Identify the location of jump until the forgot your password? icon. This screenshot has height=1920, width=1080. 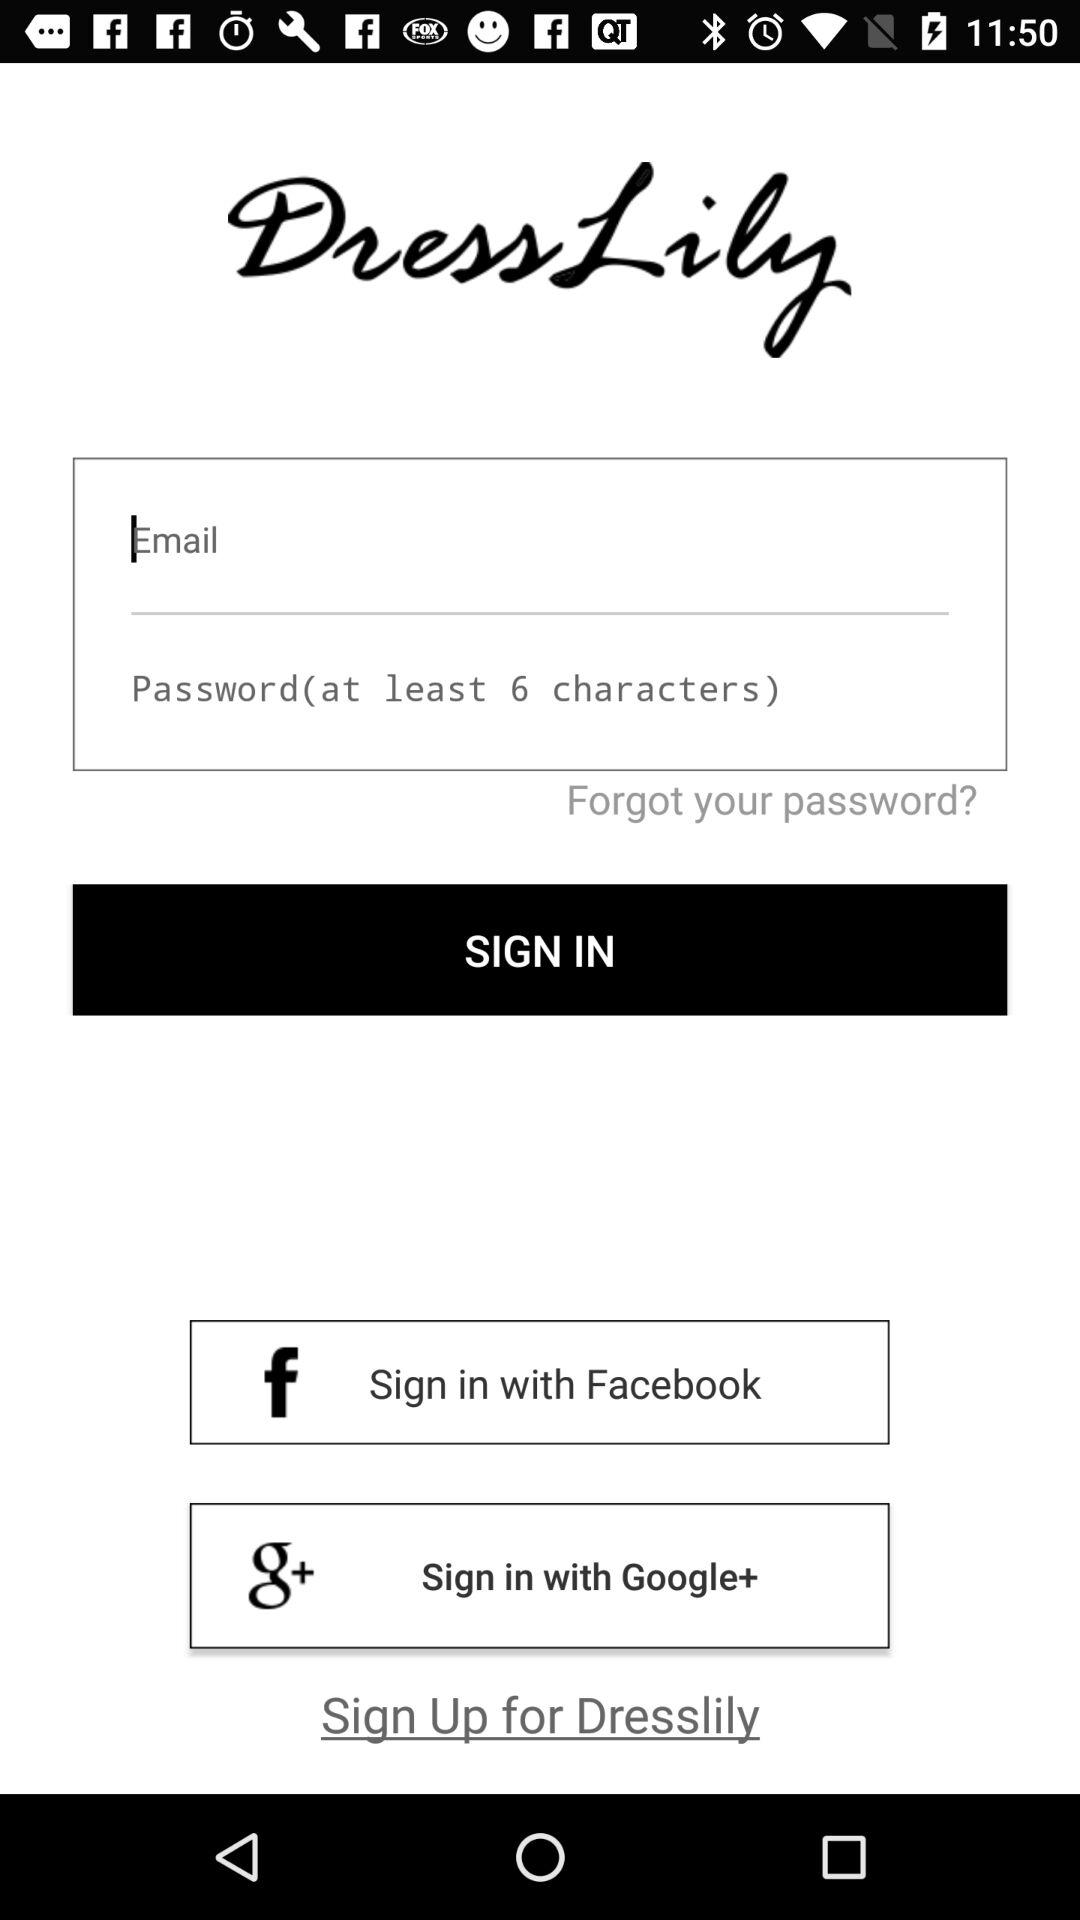
(540, 798).